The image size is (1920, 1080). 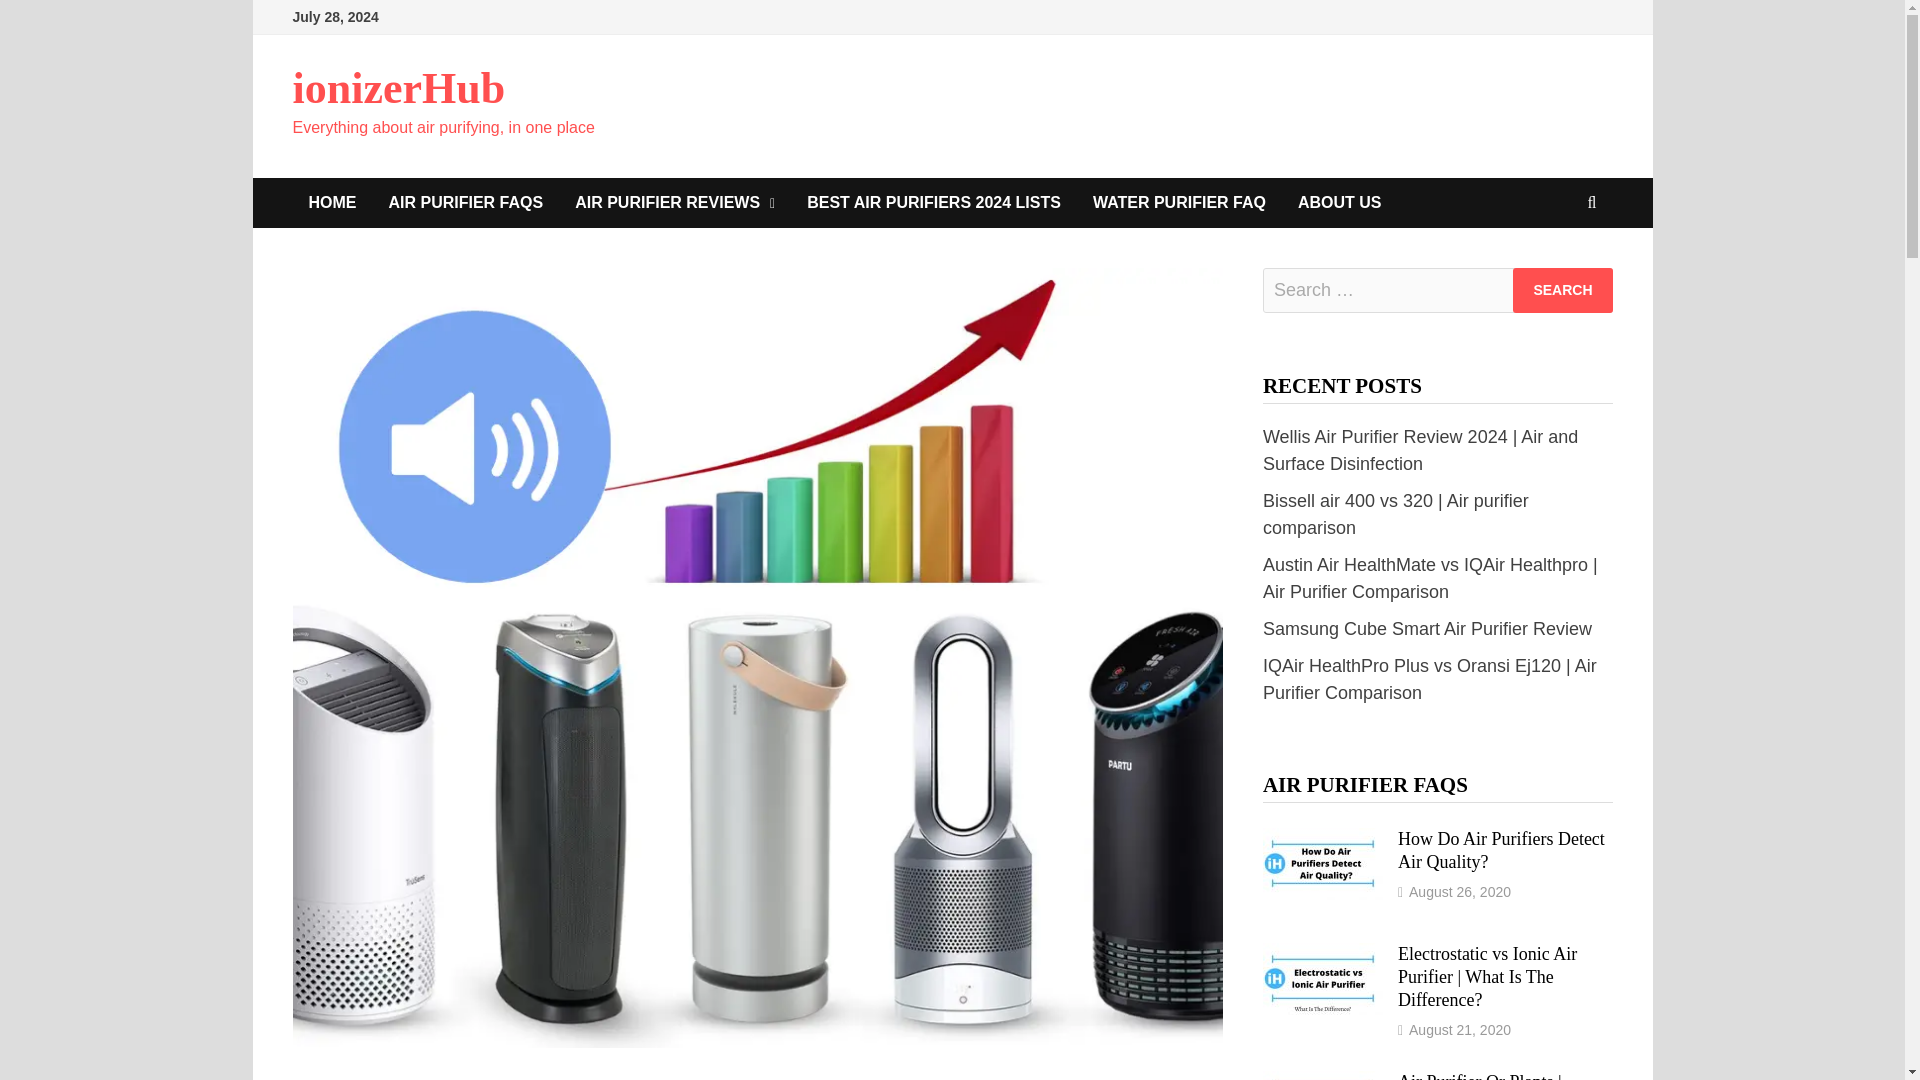 What do you see at coordinates (1180, 202) in the screenshot?
I see `WATER PURIFIER FAQ` at bounding box center [1180, 202].